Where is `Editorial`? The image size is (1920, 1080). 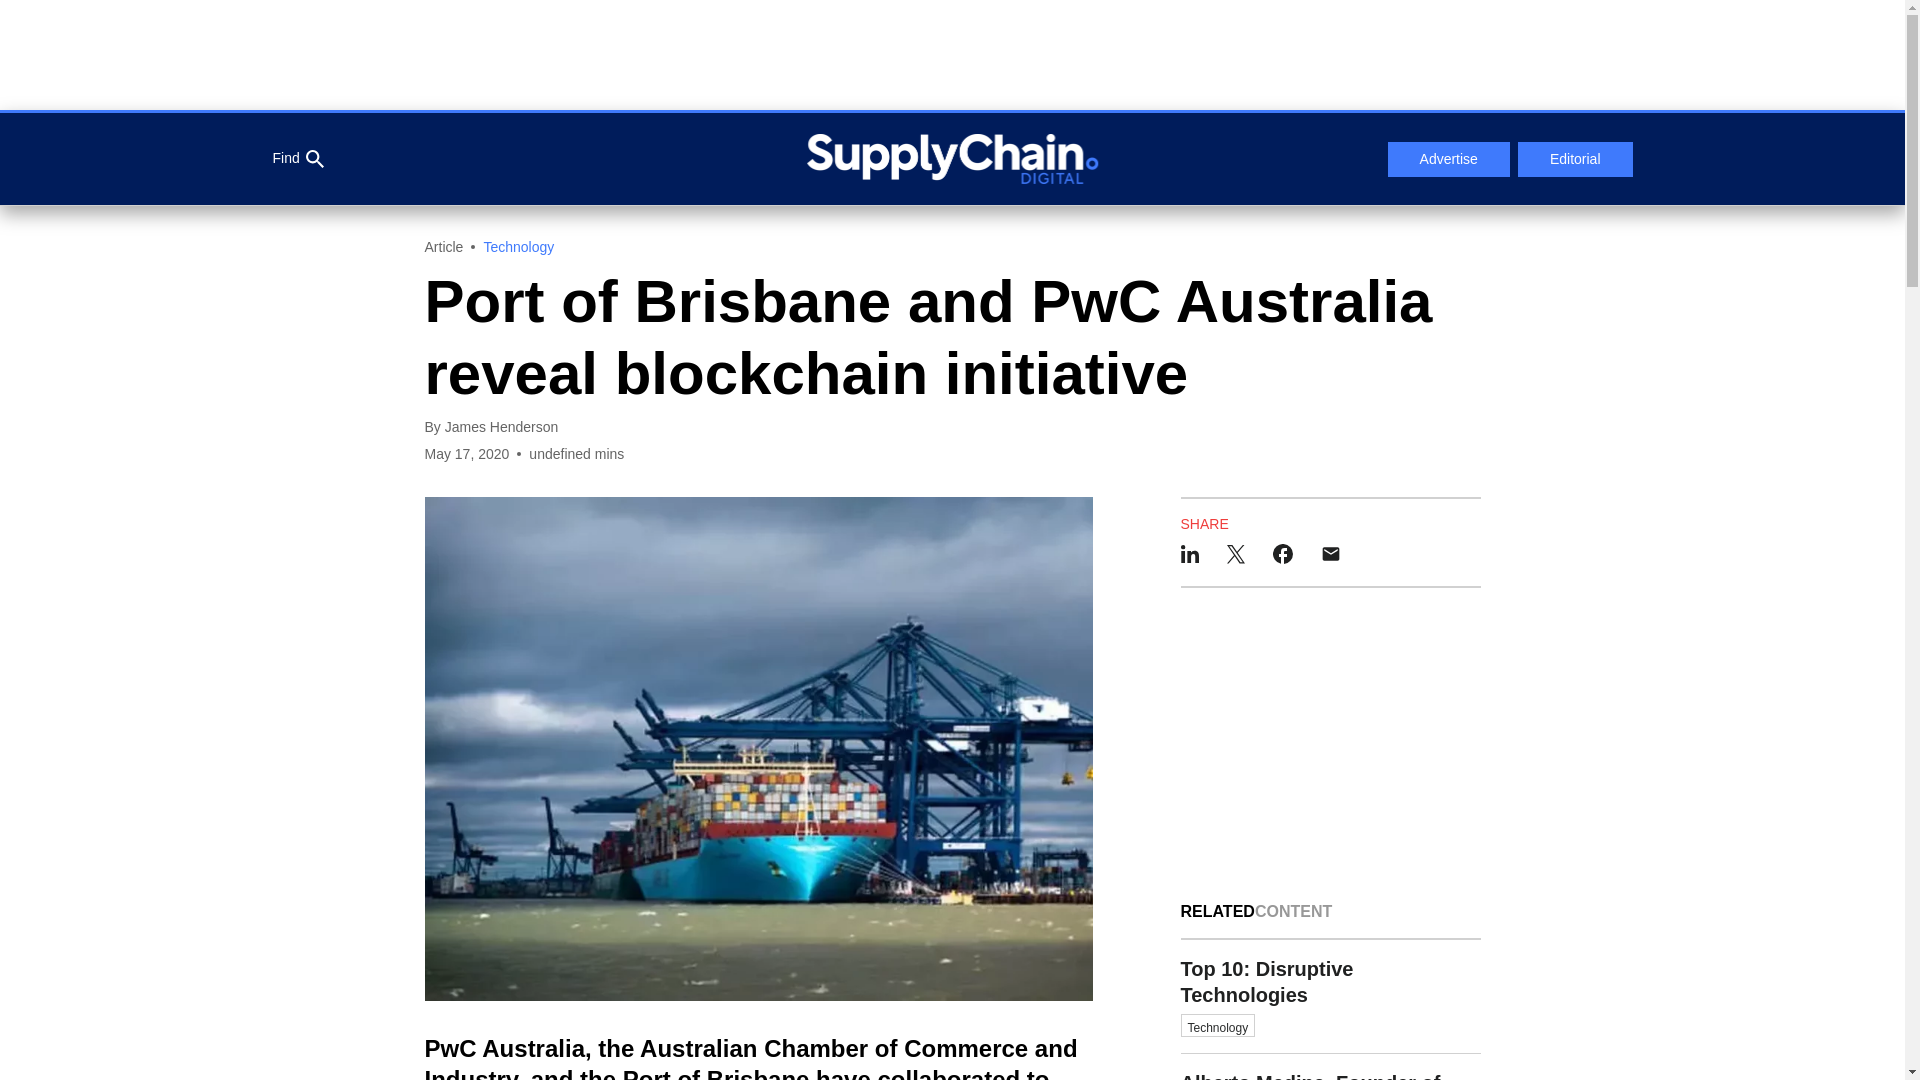
Editorial is located at coordinates (1576, 160).